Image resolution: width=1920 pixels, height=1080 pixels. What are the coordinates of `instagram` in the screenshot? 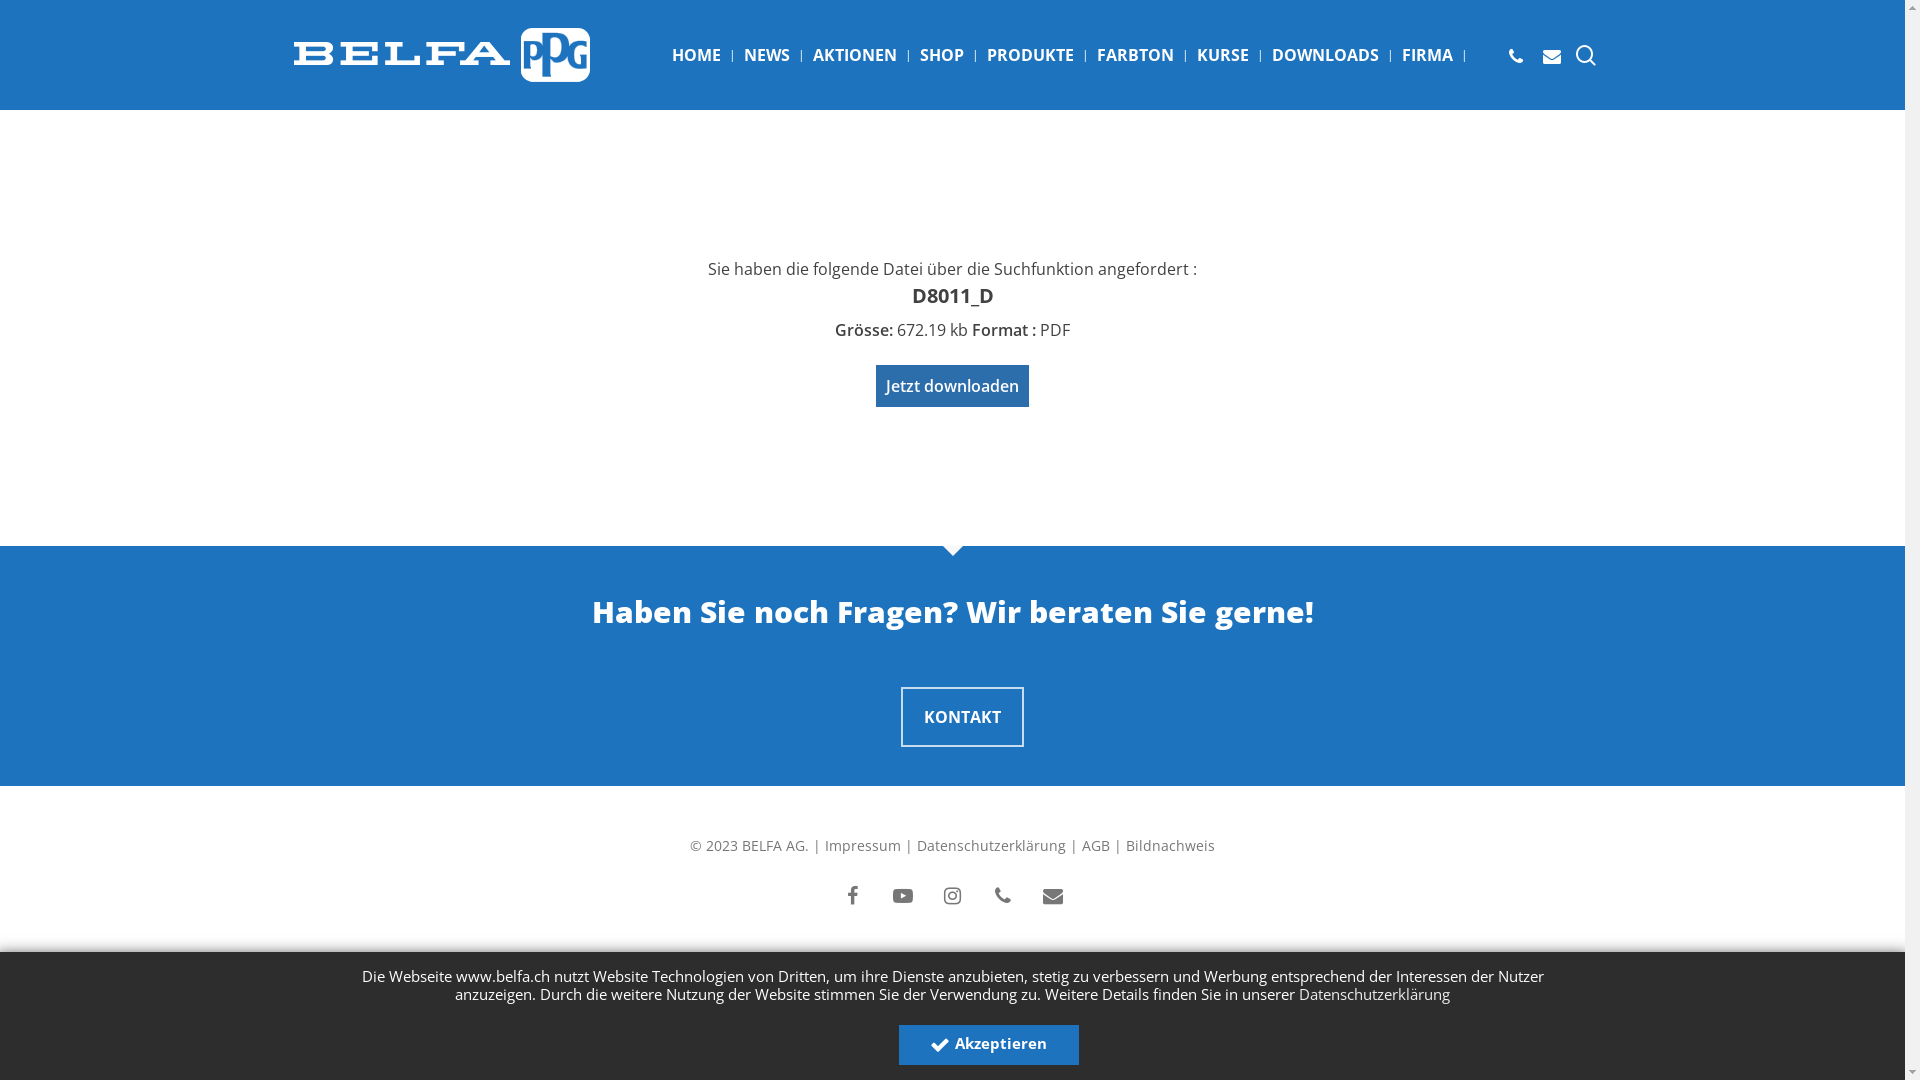 It's located at (953, 897).